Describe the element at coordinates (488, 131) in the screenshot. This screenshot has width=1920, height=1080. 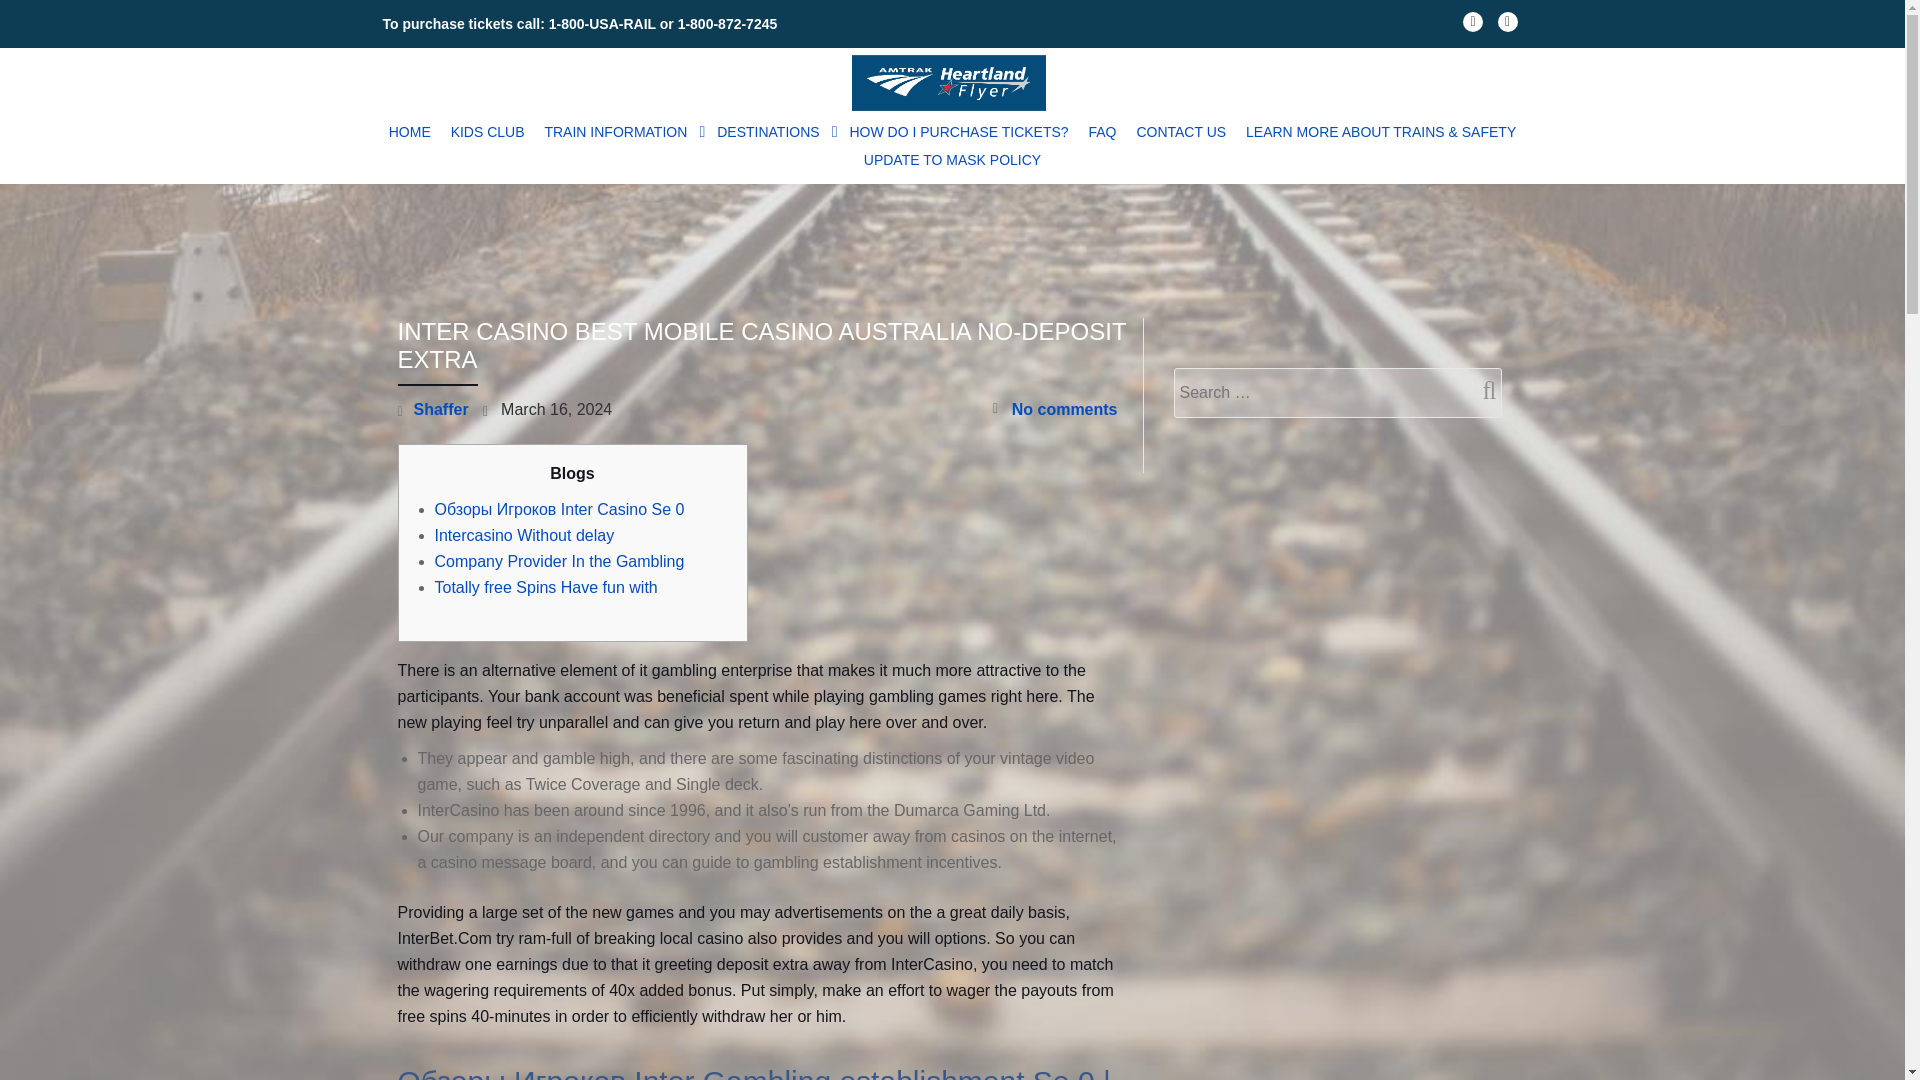
I see `KIDS CLUB` at that location.